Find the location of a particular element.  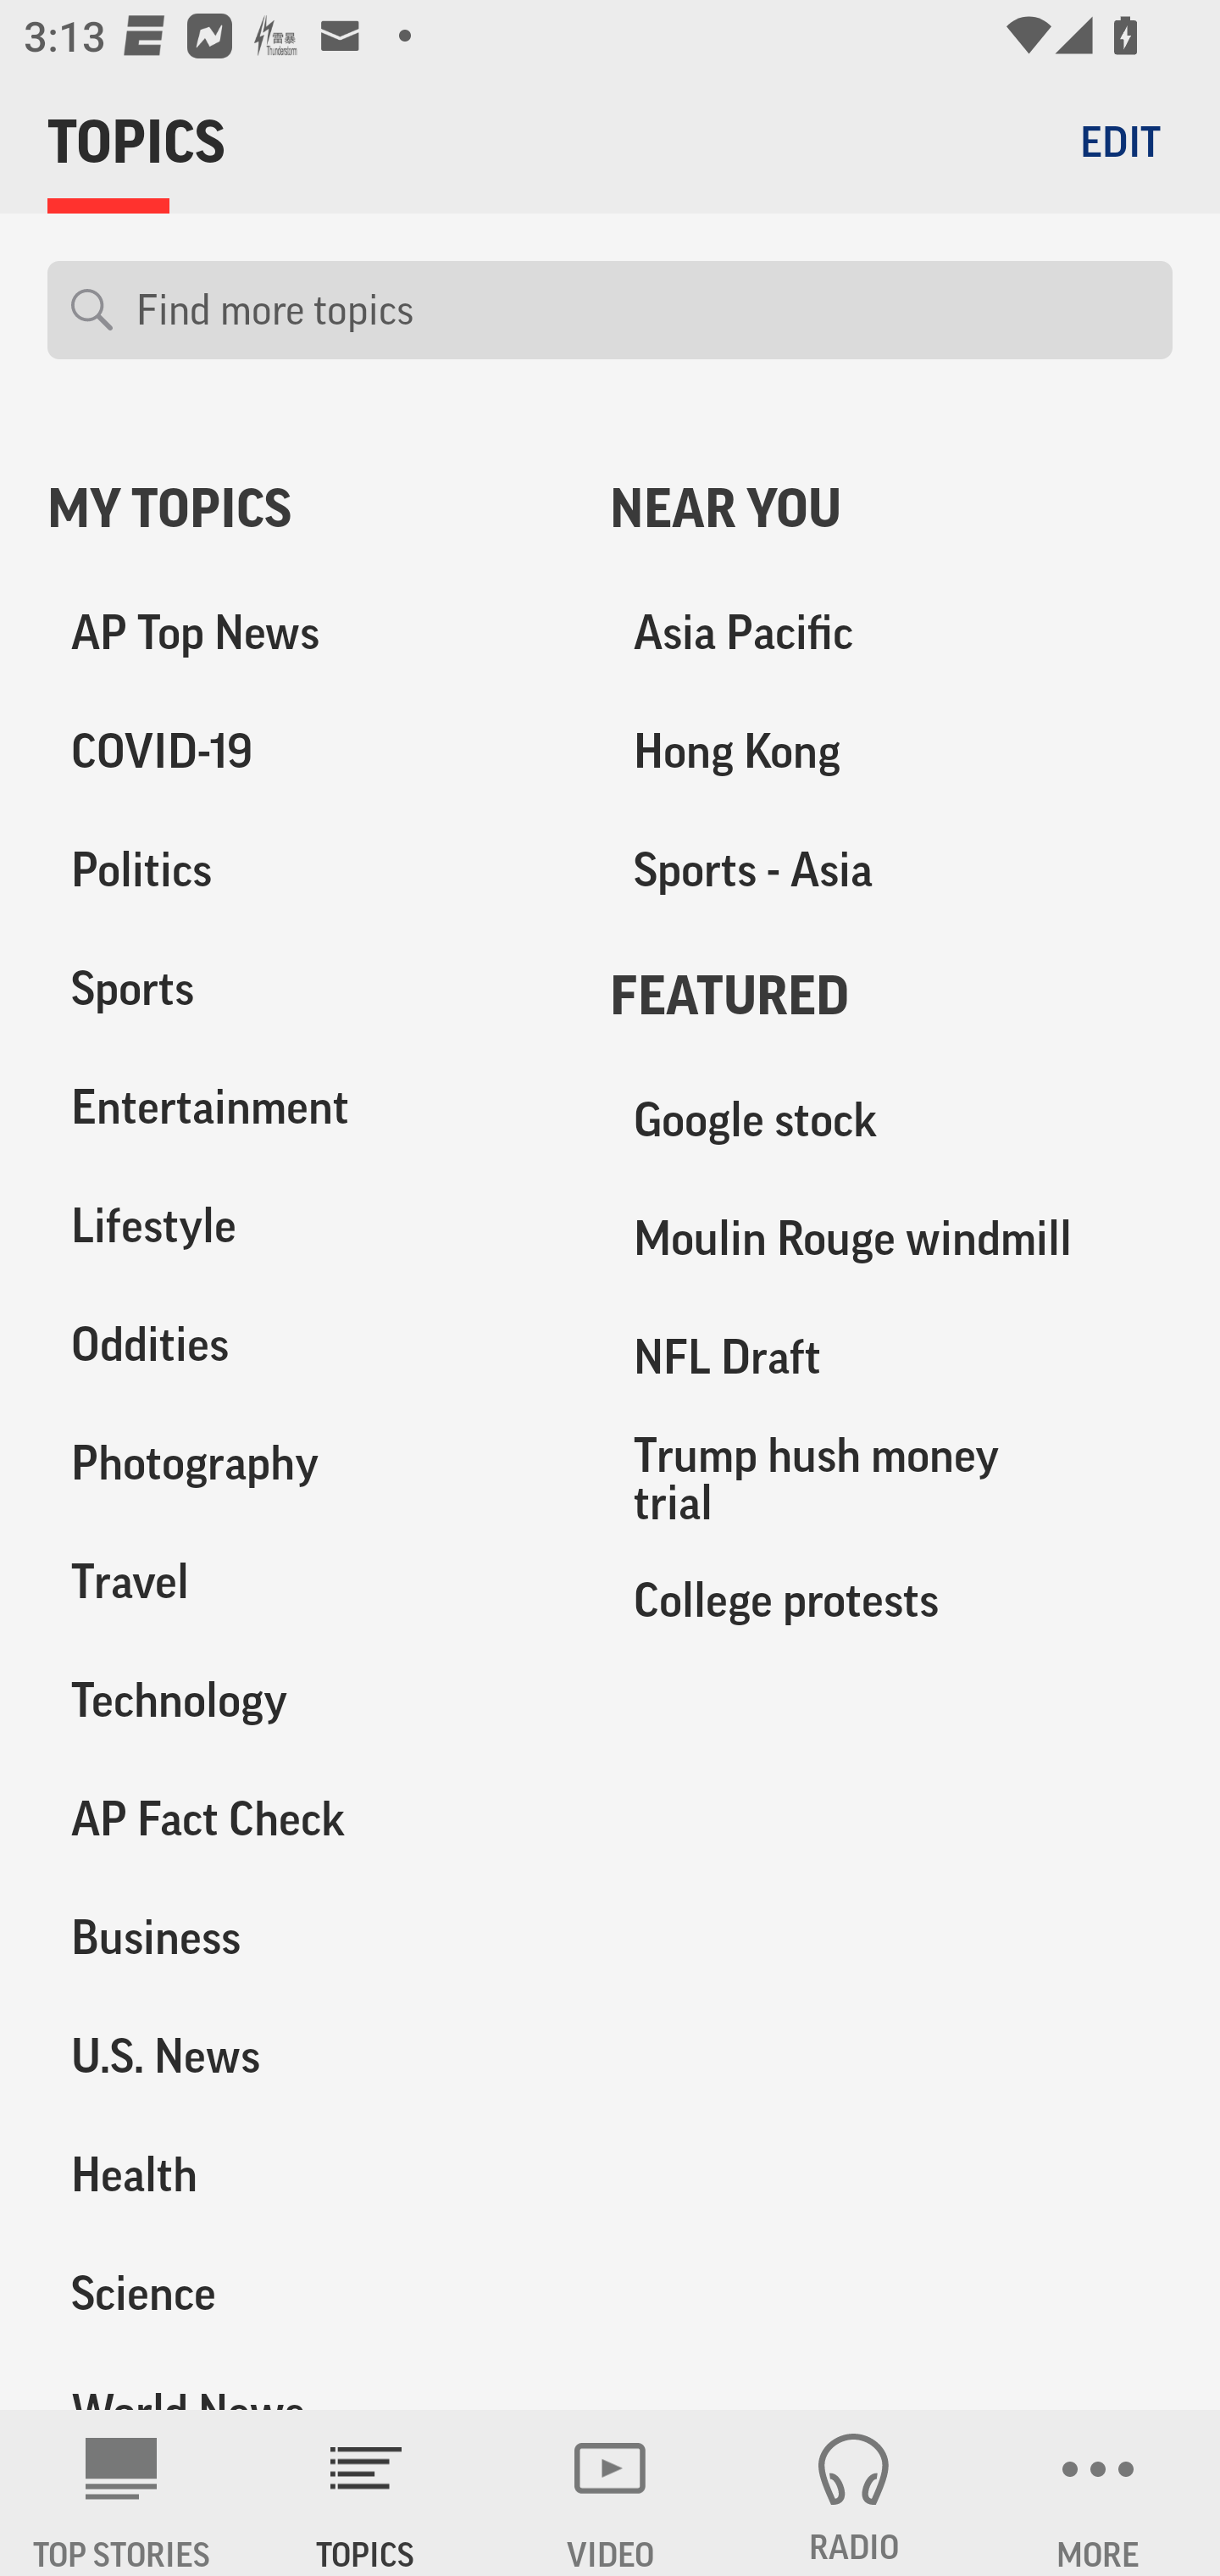

Oddities is located at coordinates (305, 1344).